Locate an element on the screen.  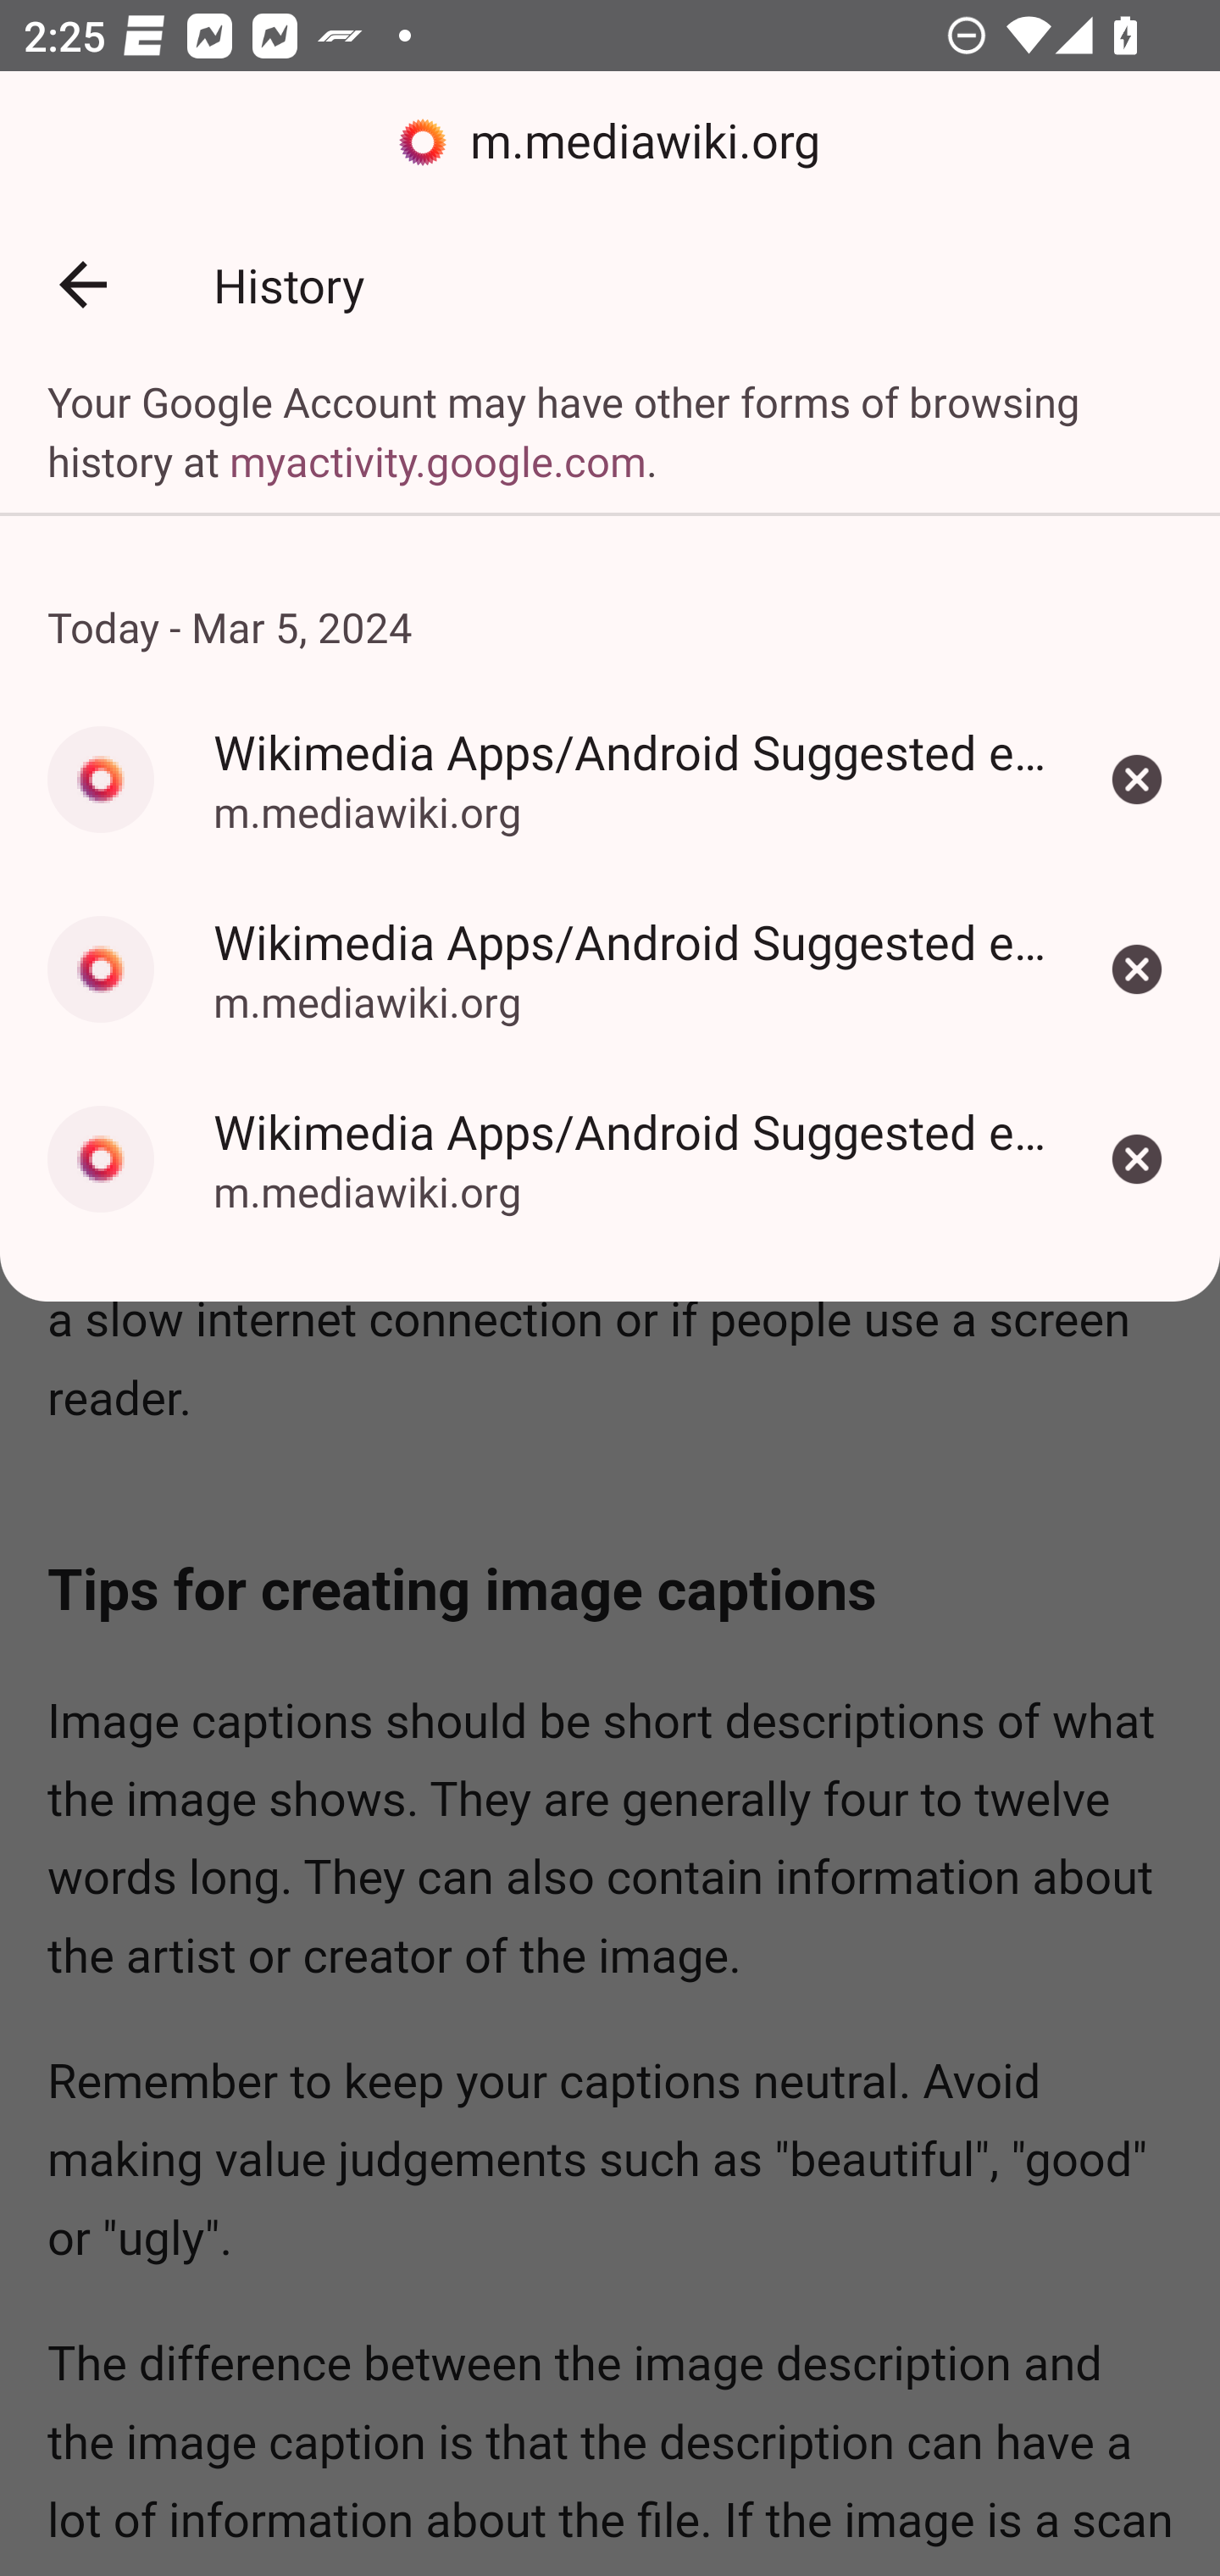
m.mediawiki.org is located at coordinates (610, 142).